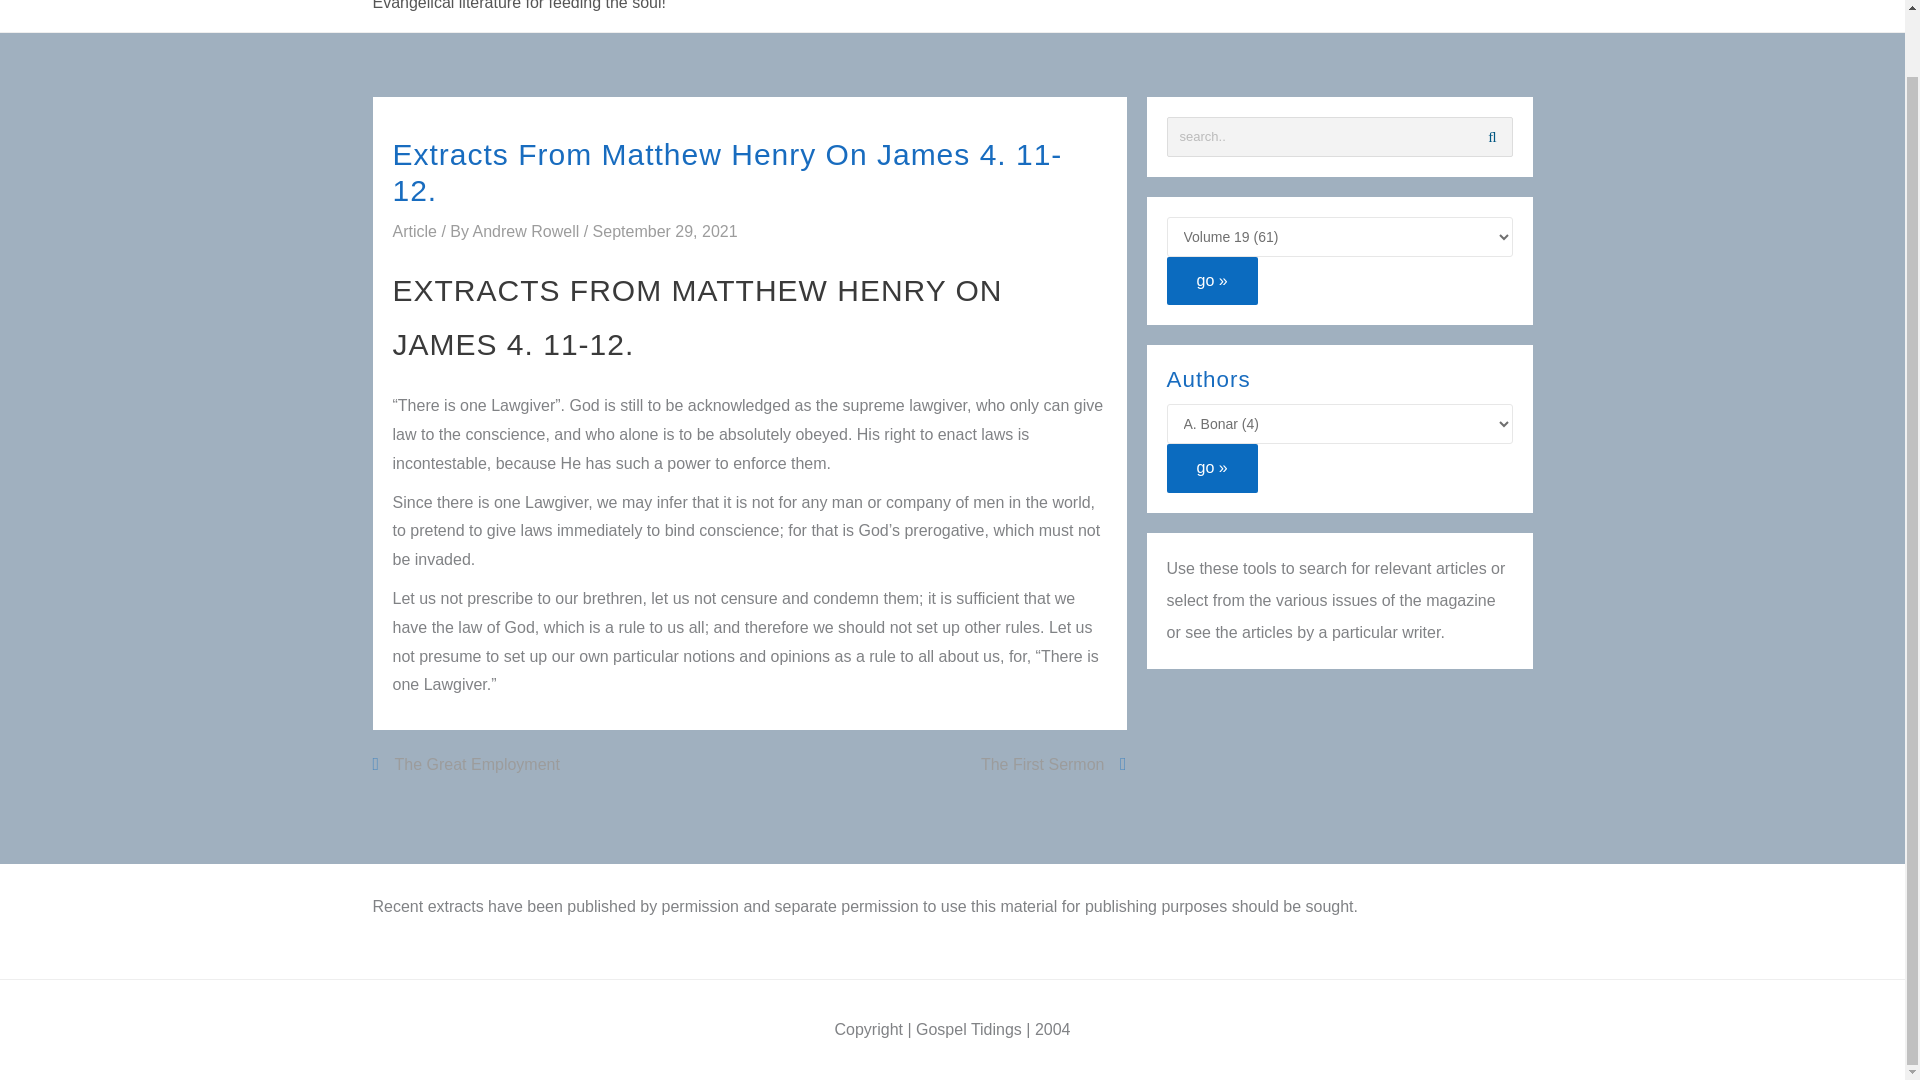  Describe the element at coordinates (528, 230) in the screenshot. I see `Andrew Rowell` at that location.